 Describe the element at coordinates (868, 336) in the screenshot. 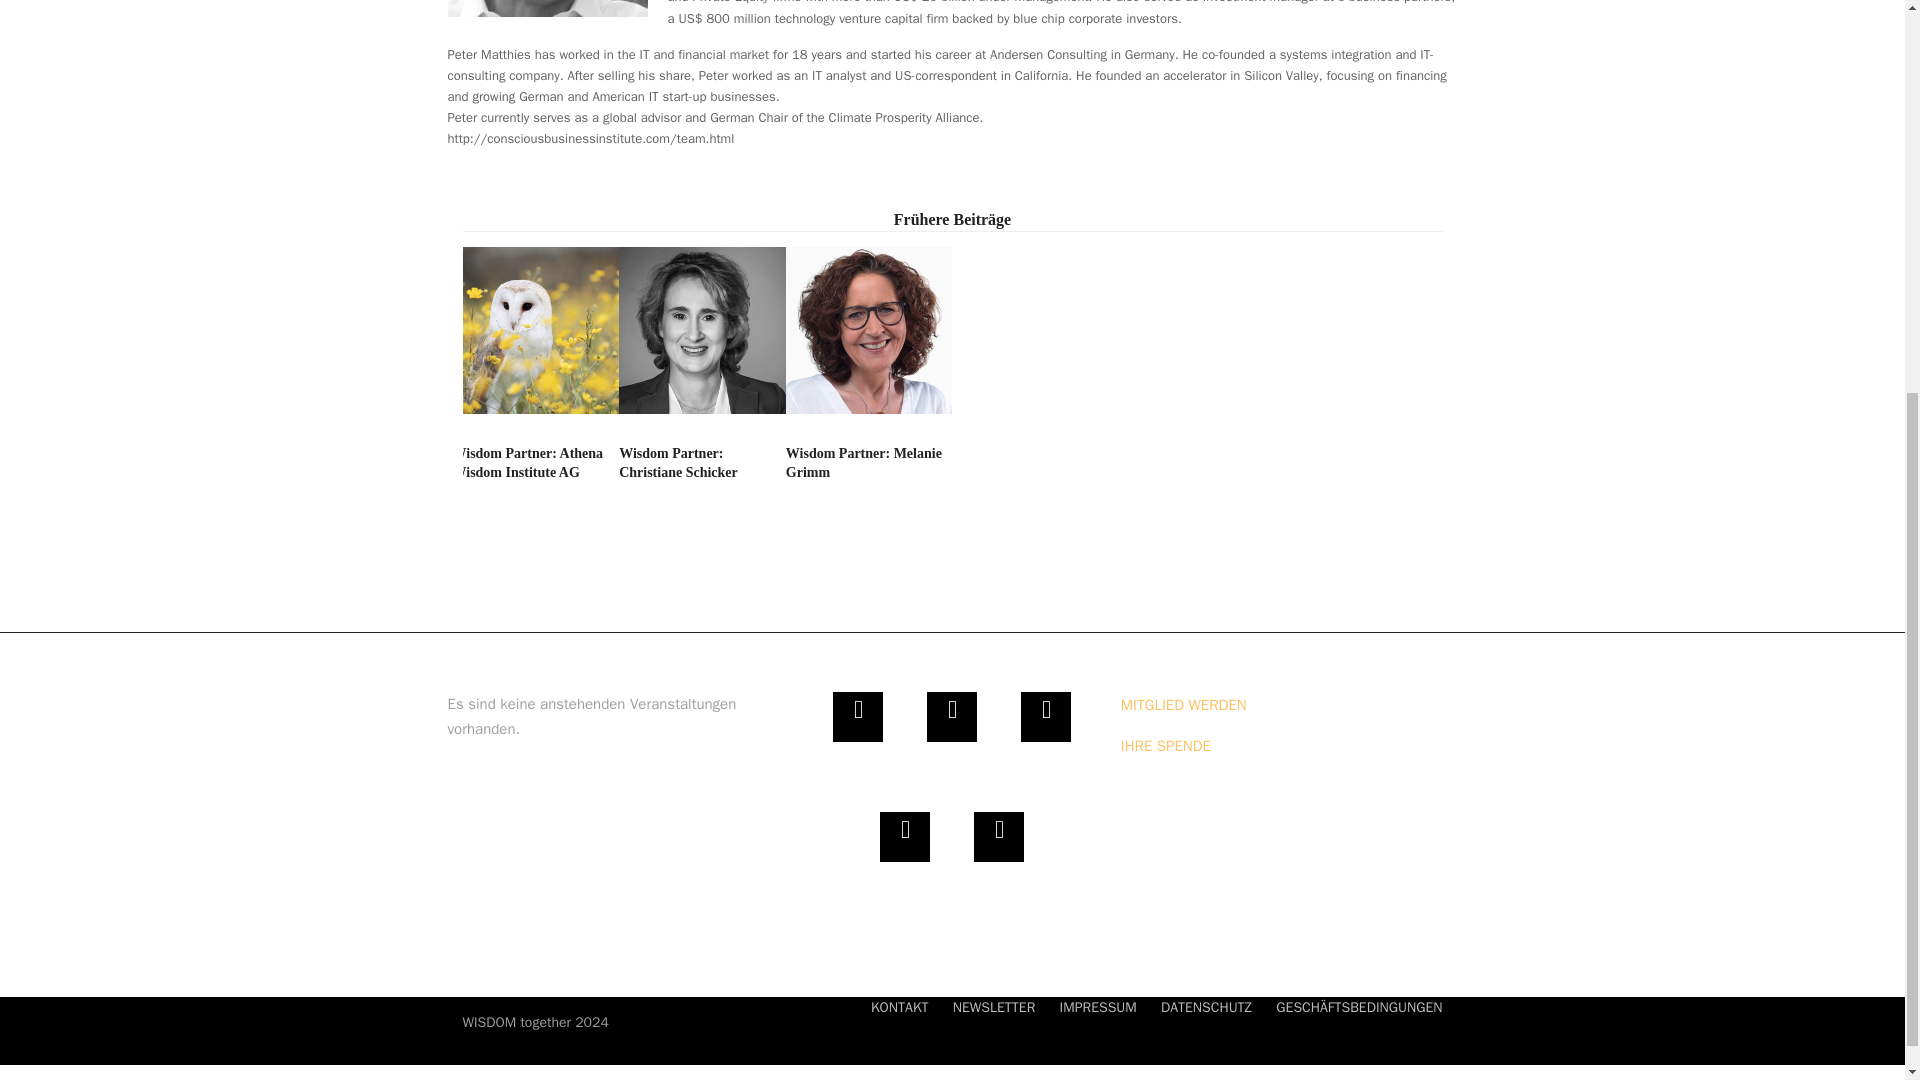

I see `Wisdom Partner: Melanie Grimm` at that location.